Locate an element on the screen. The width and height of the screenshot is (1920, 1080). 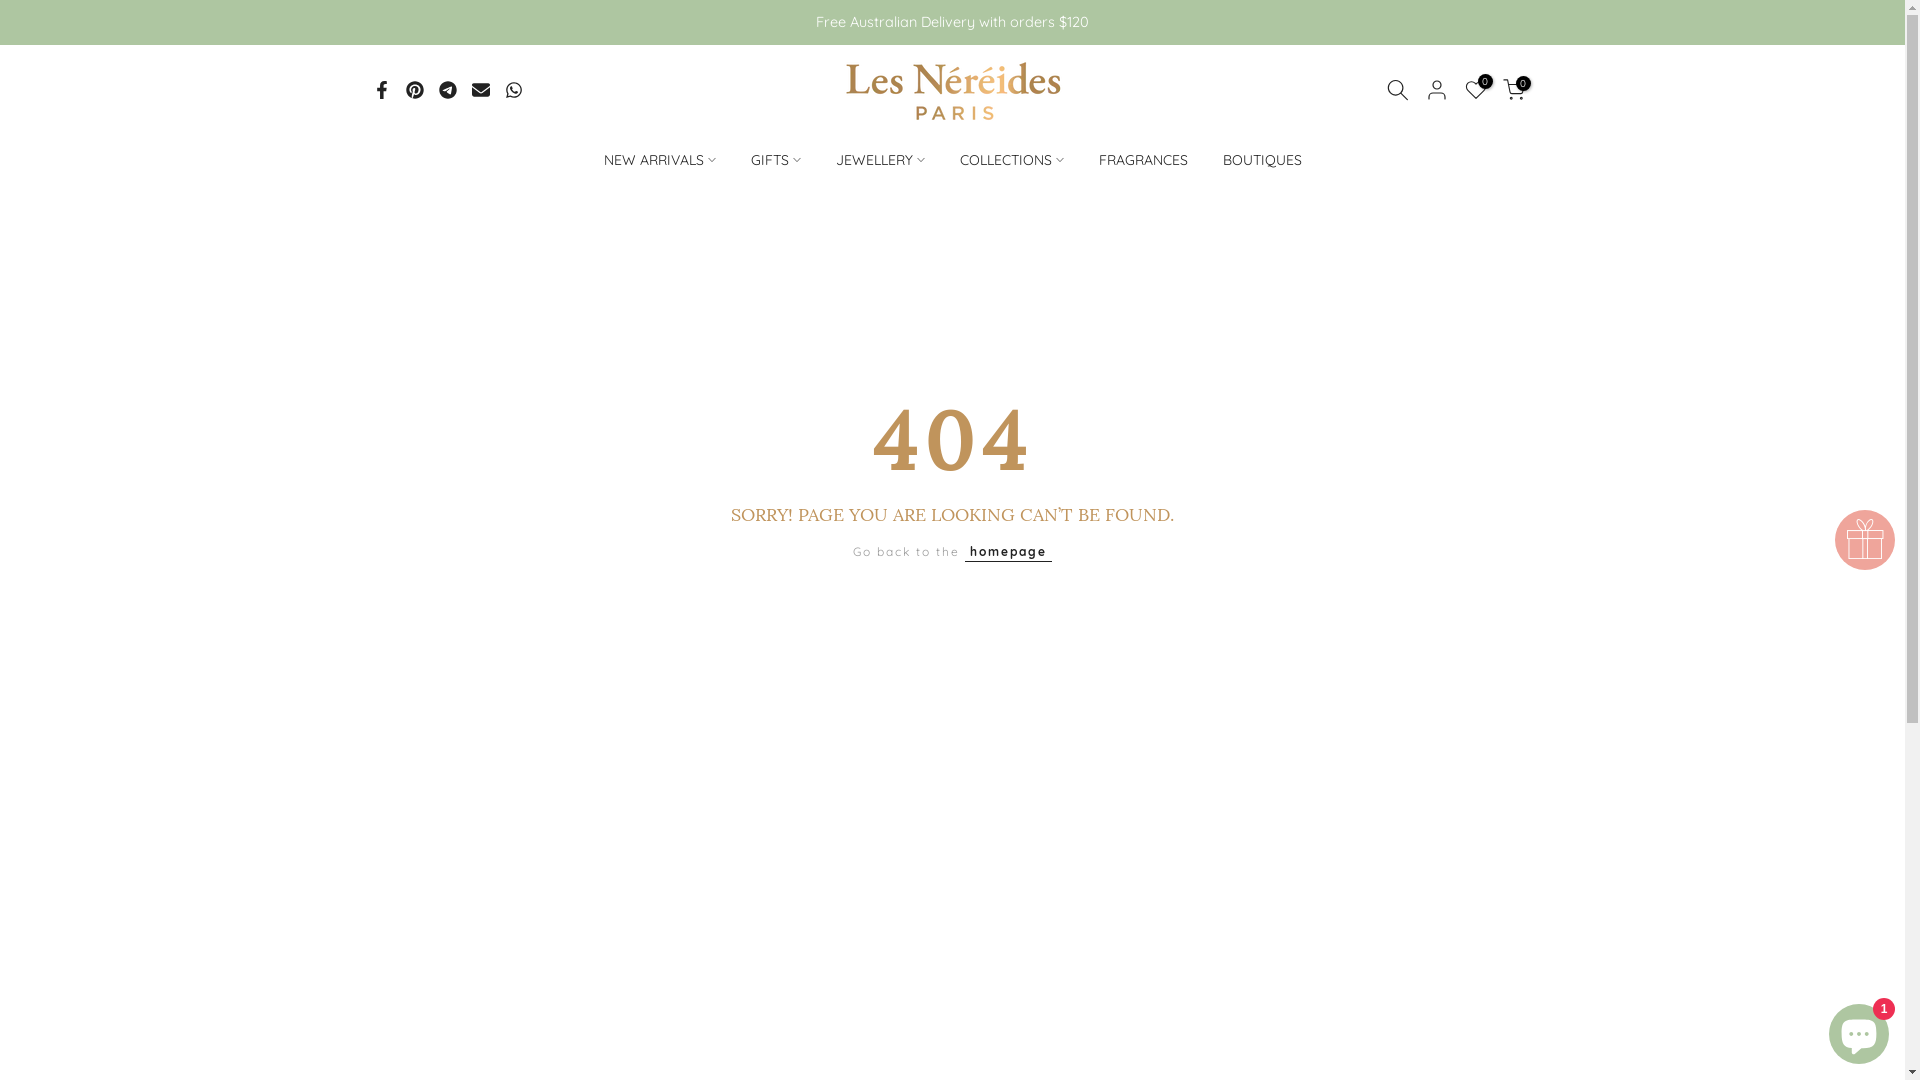
NEW ARRIVALS is located at coordinates (660, 160).